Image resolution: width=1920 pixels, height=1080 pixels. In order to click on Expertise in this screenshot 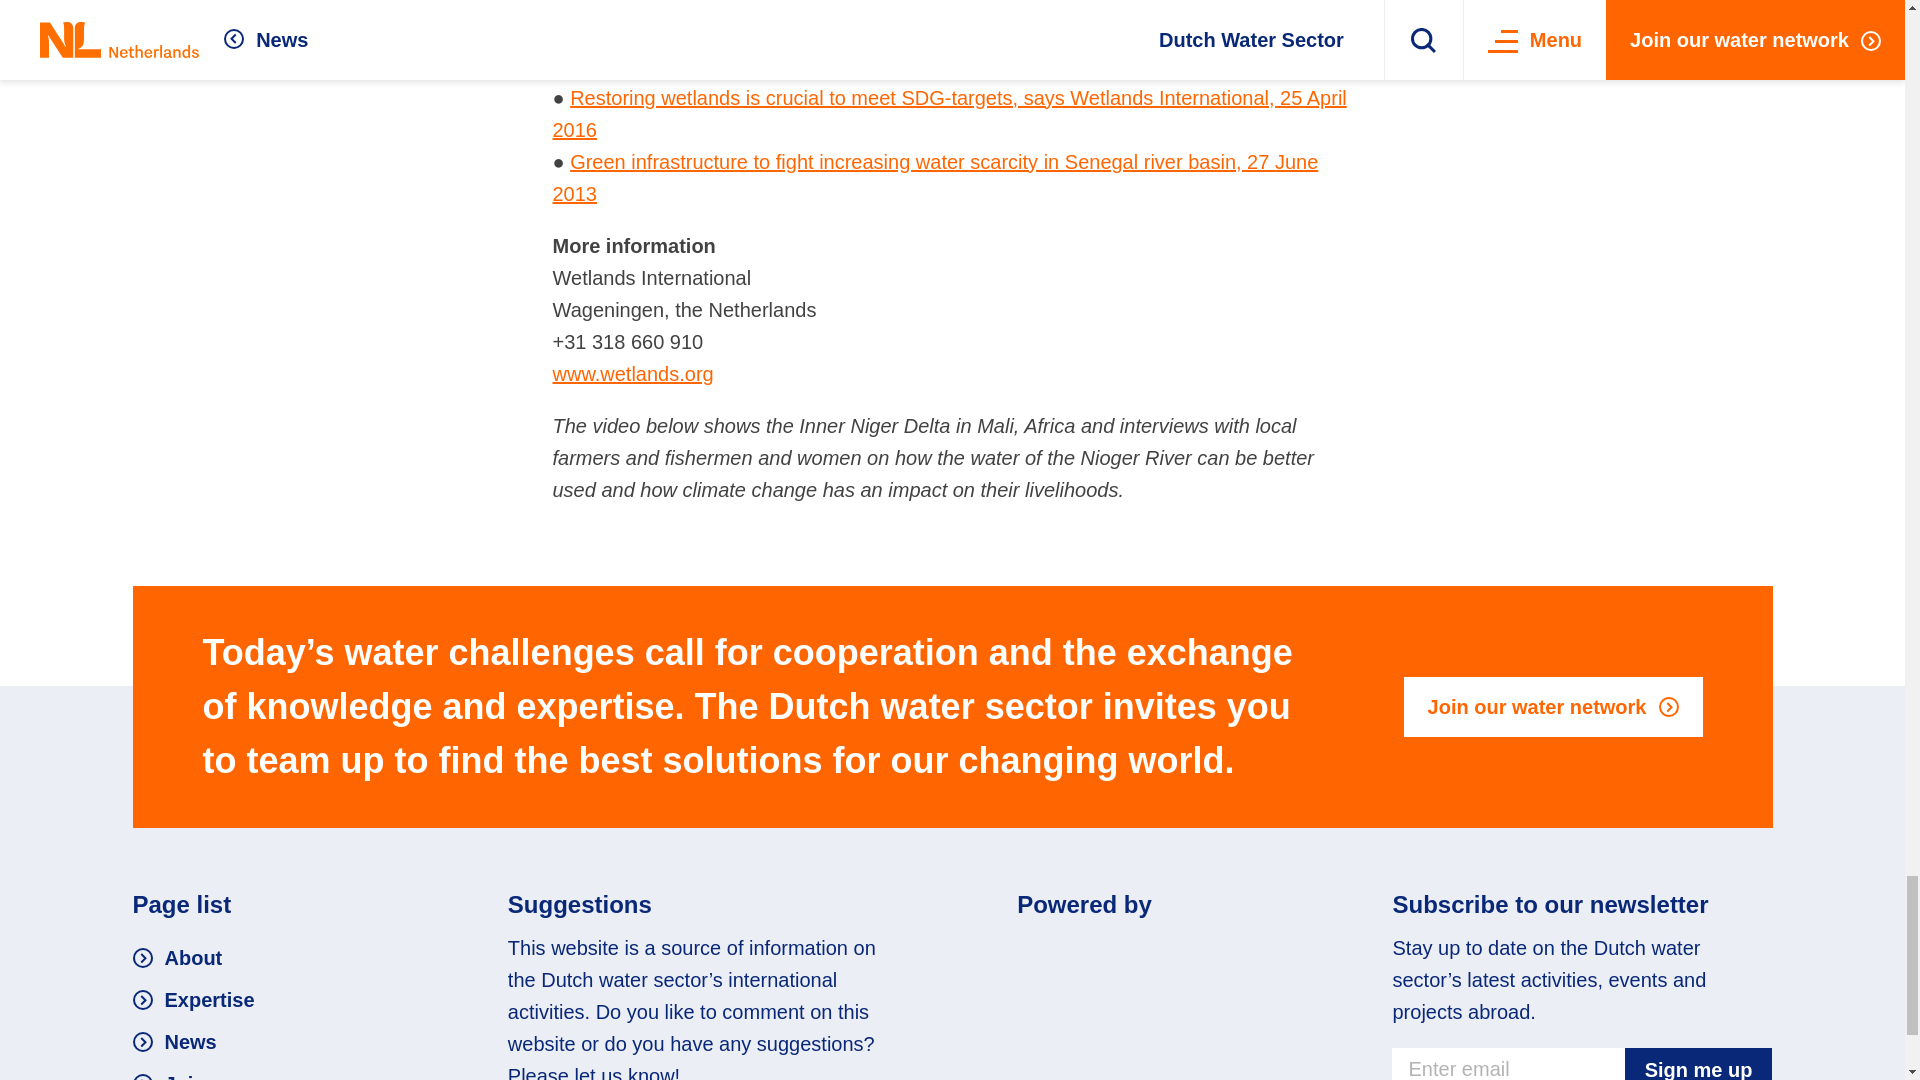, I will do `click(192, 1000)`.